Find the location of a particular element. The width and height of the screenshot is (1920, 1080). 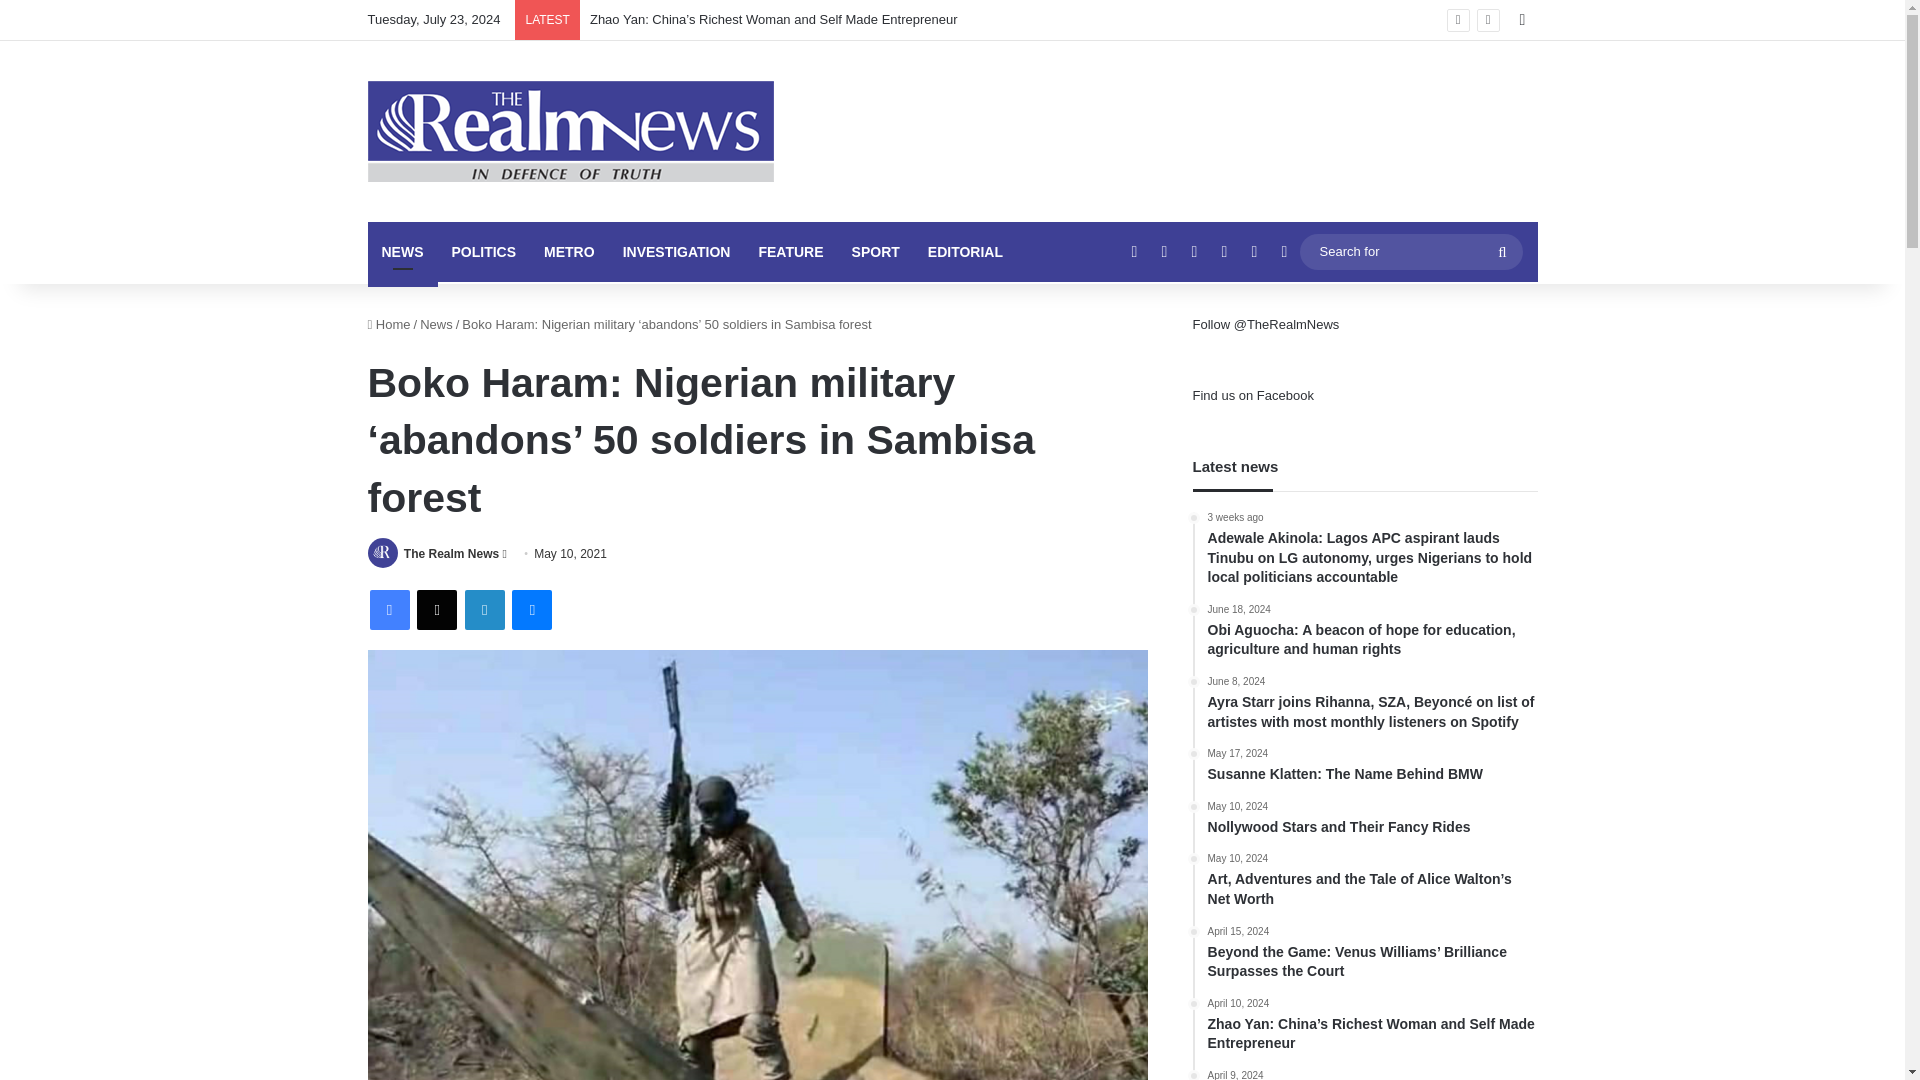

LinkedIn is located at coordinates (484, 609).